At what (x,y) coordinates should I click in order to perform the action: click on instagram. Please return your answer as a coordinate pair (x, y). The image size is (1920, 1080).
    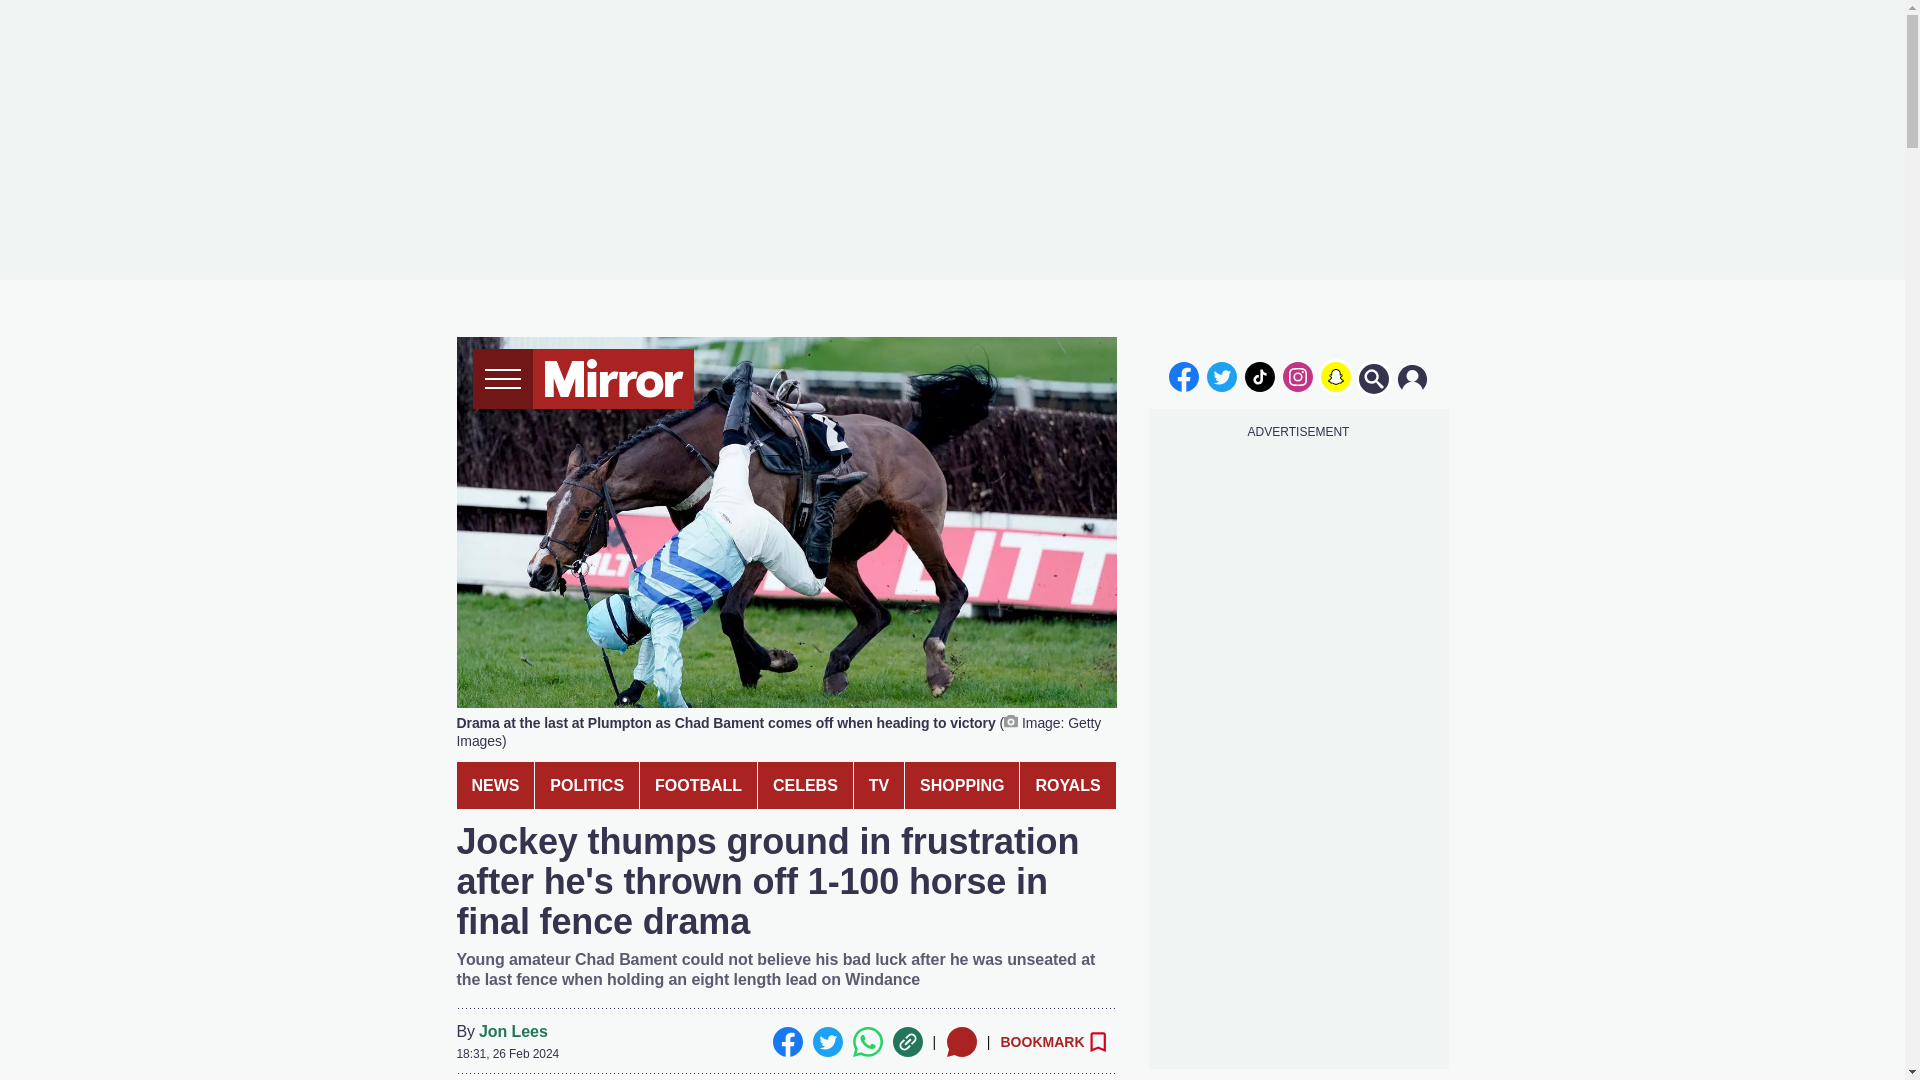
    Looking at the image, I should click on (1298, 376).